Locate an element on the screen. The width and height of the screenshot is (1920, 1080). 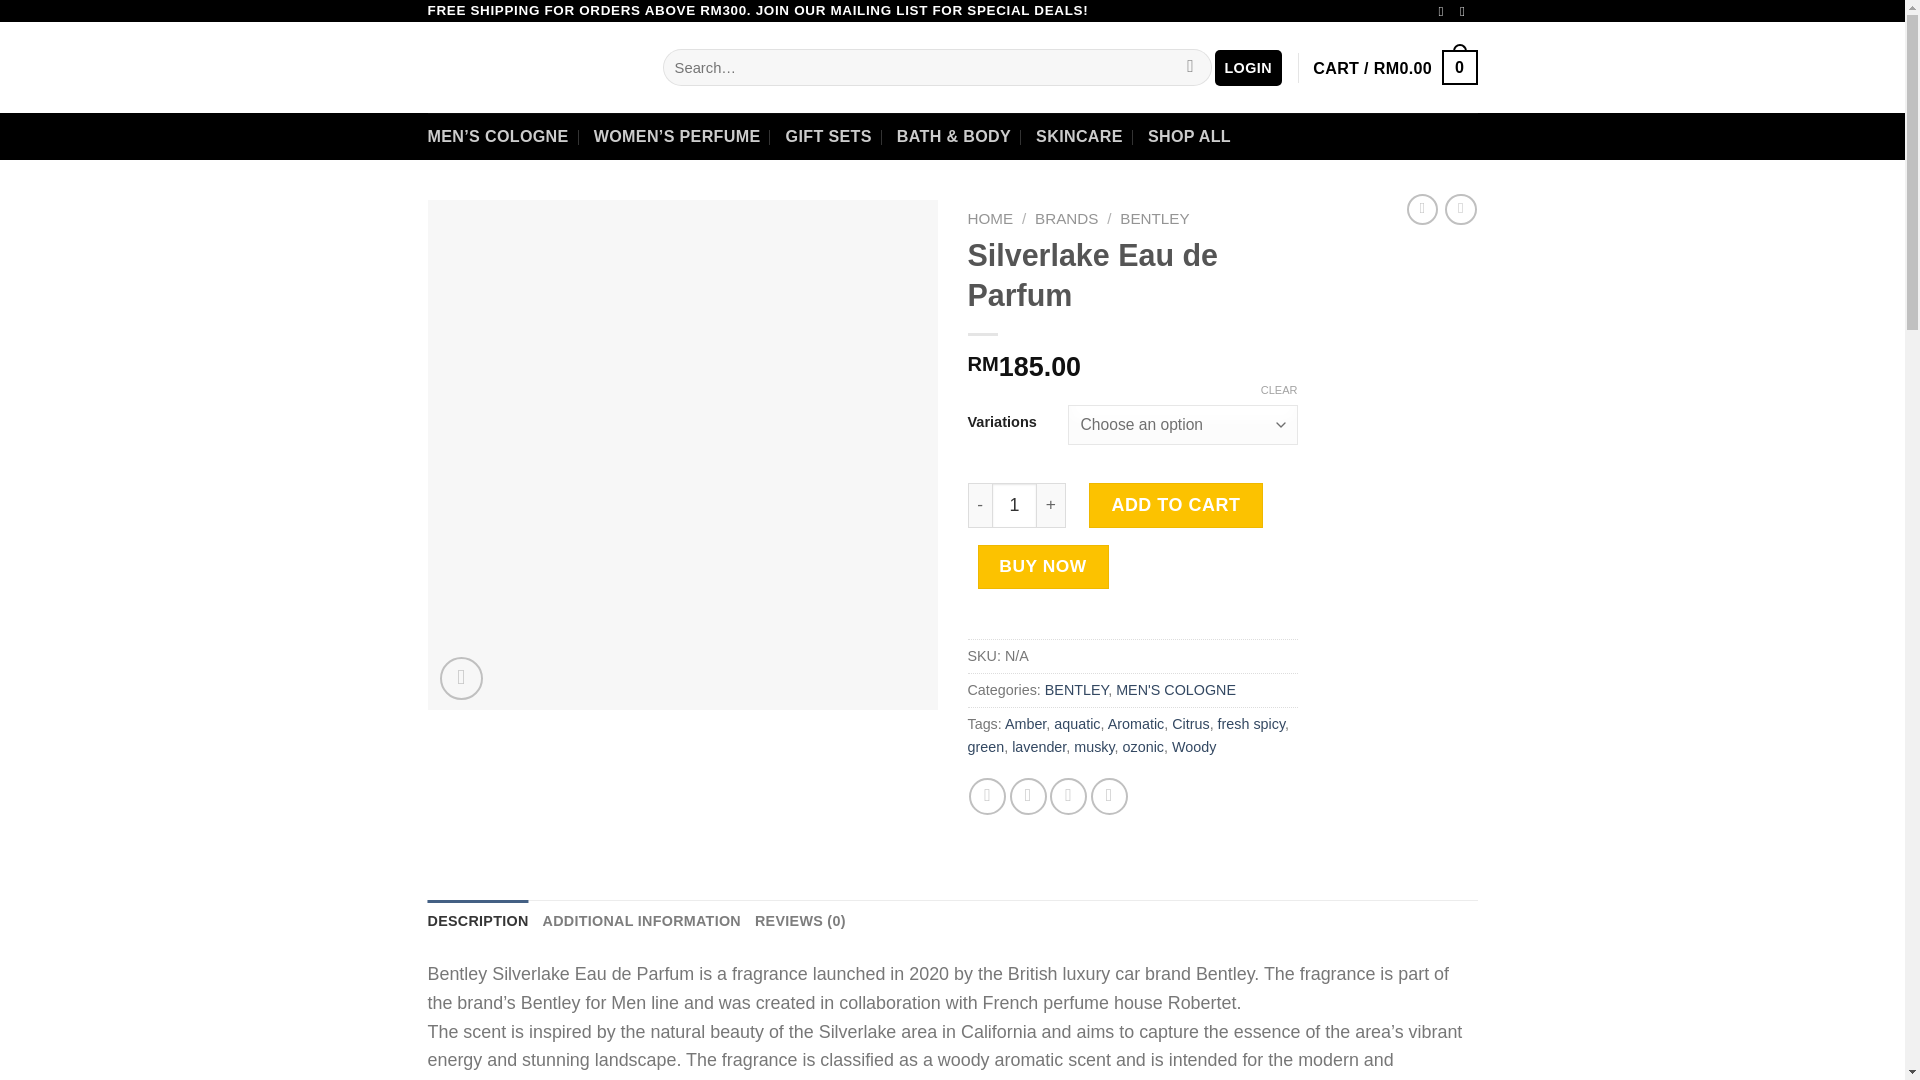
Citrus is located at coordinates (1190, 724).